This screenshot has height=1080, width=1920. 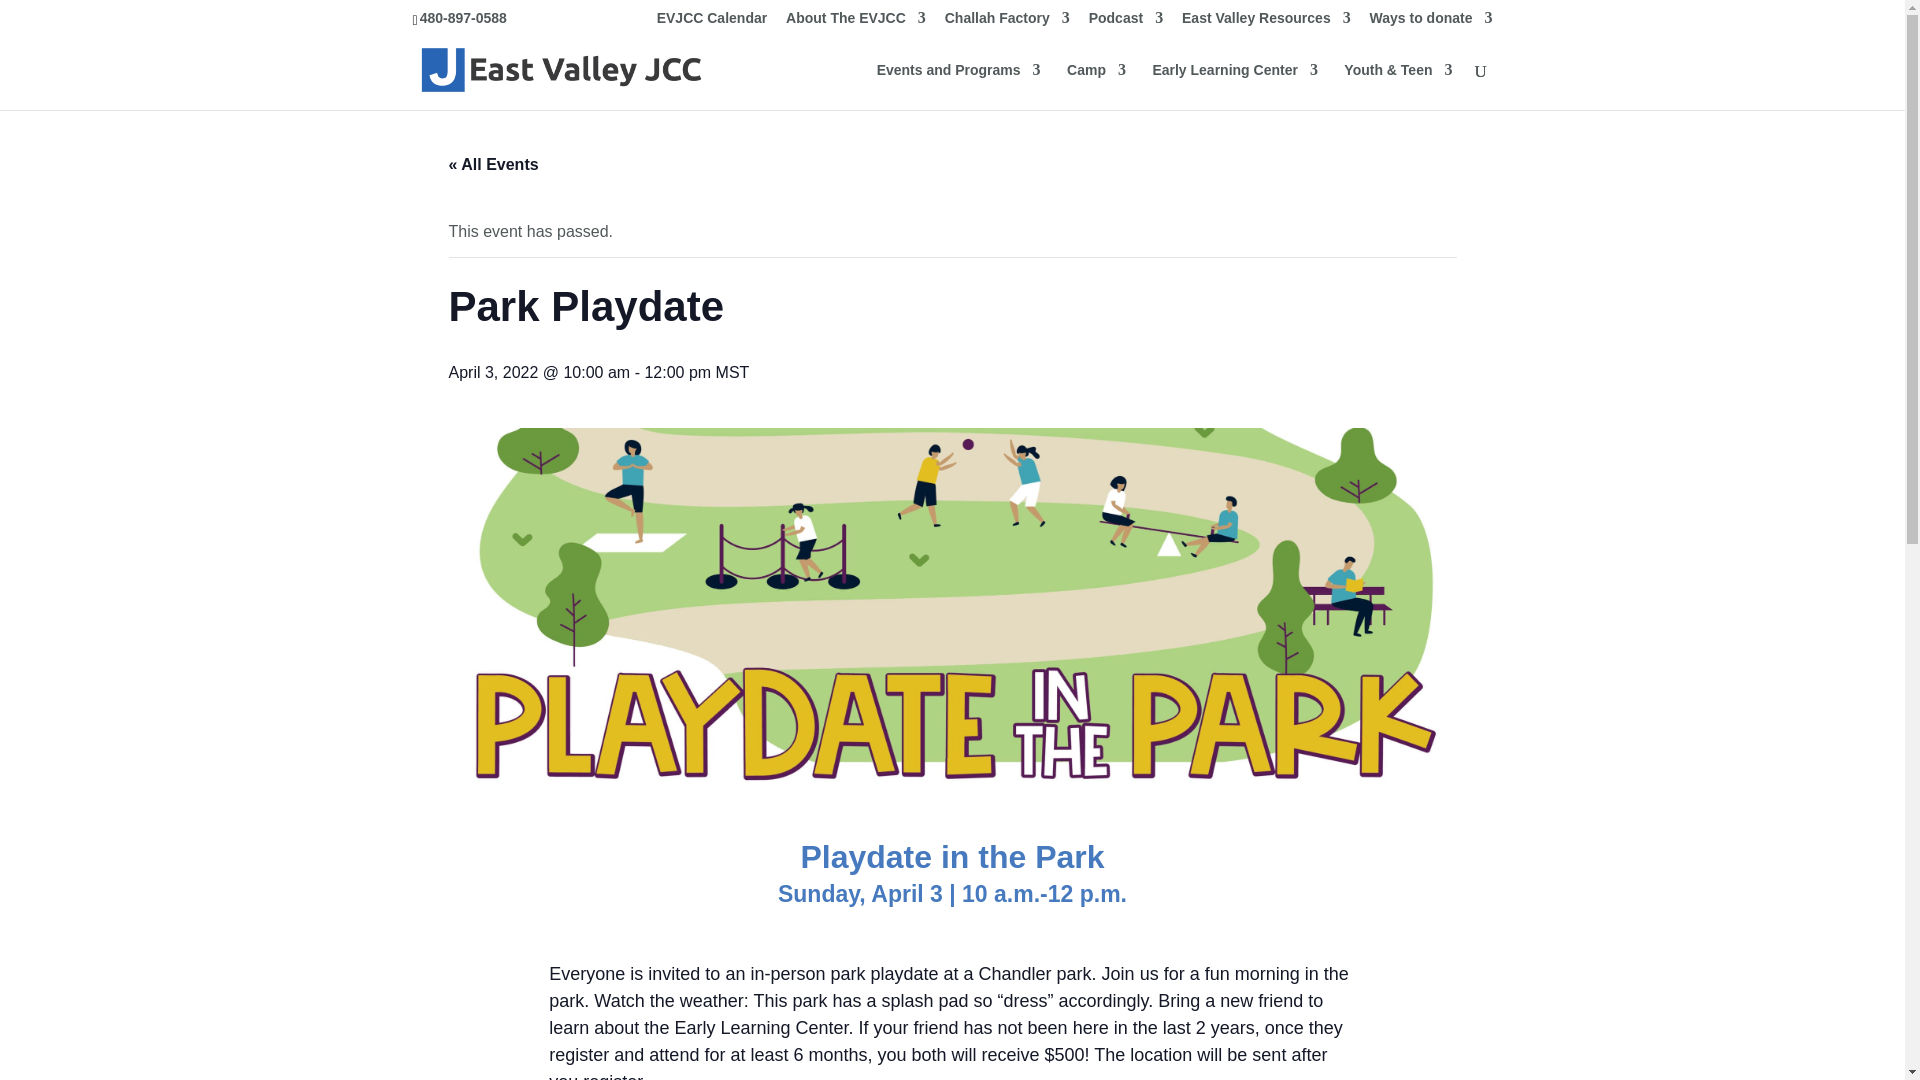 I want to click on Challah Factory, so click(x=1006, y=22).